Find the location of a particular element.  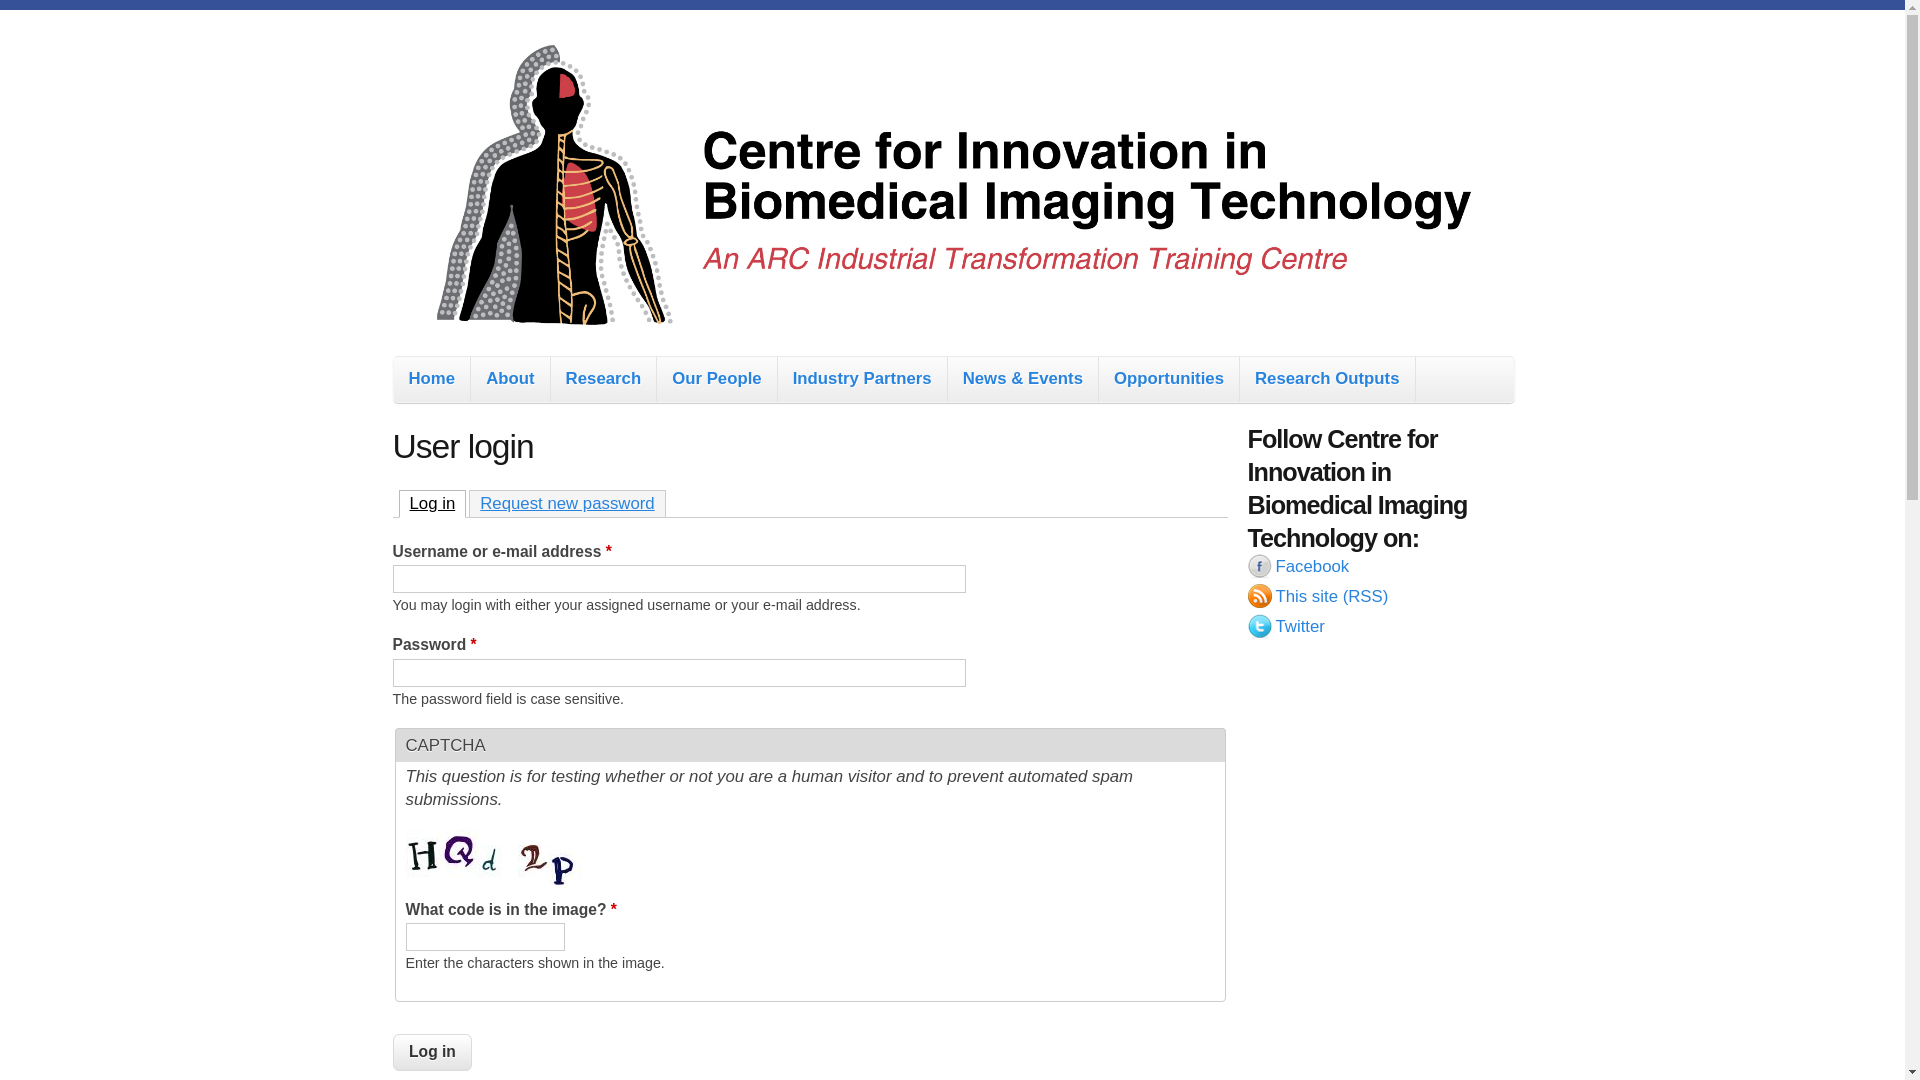

Research Outputs is located at coordinates (1328, 380).